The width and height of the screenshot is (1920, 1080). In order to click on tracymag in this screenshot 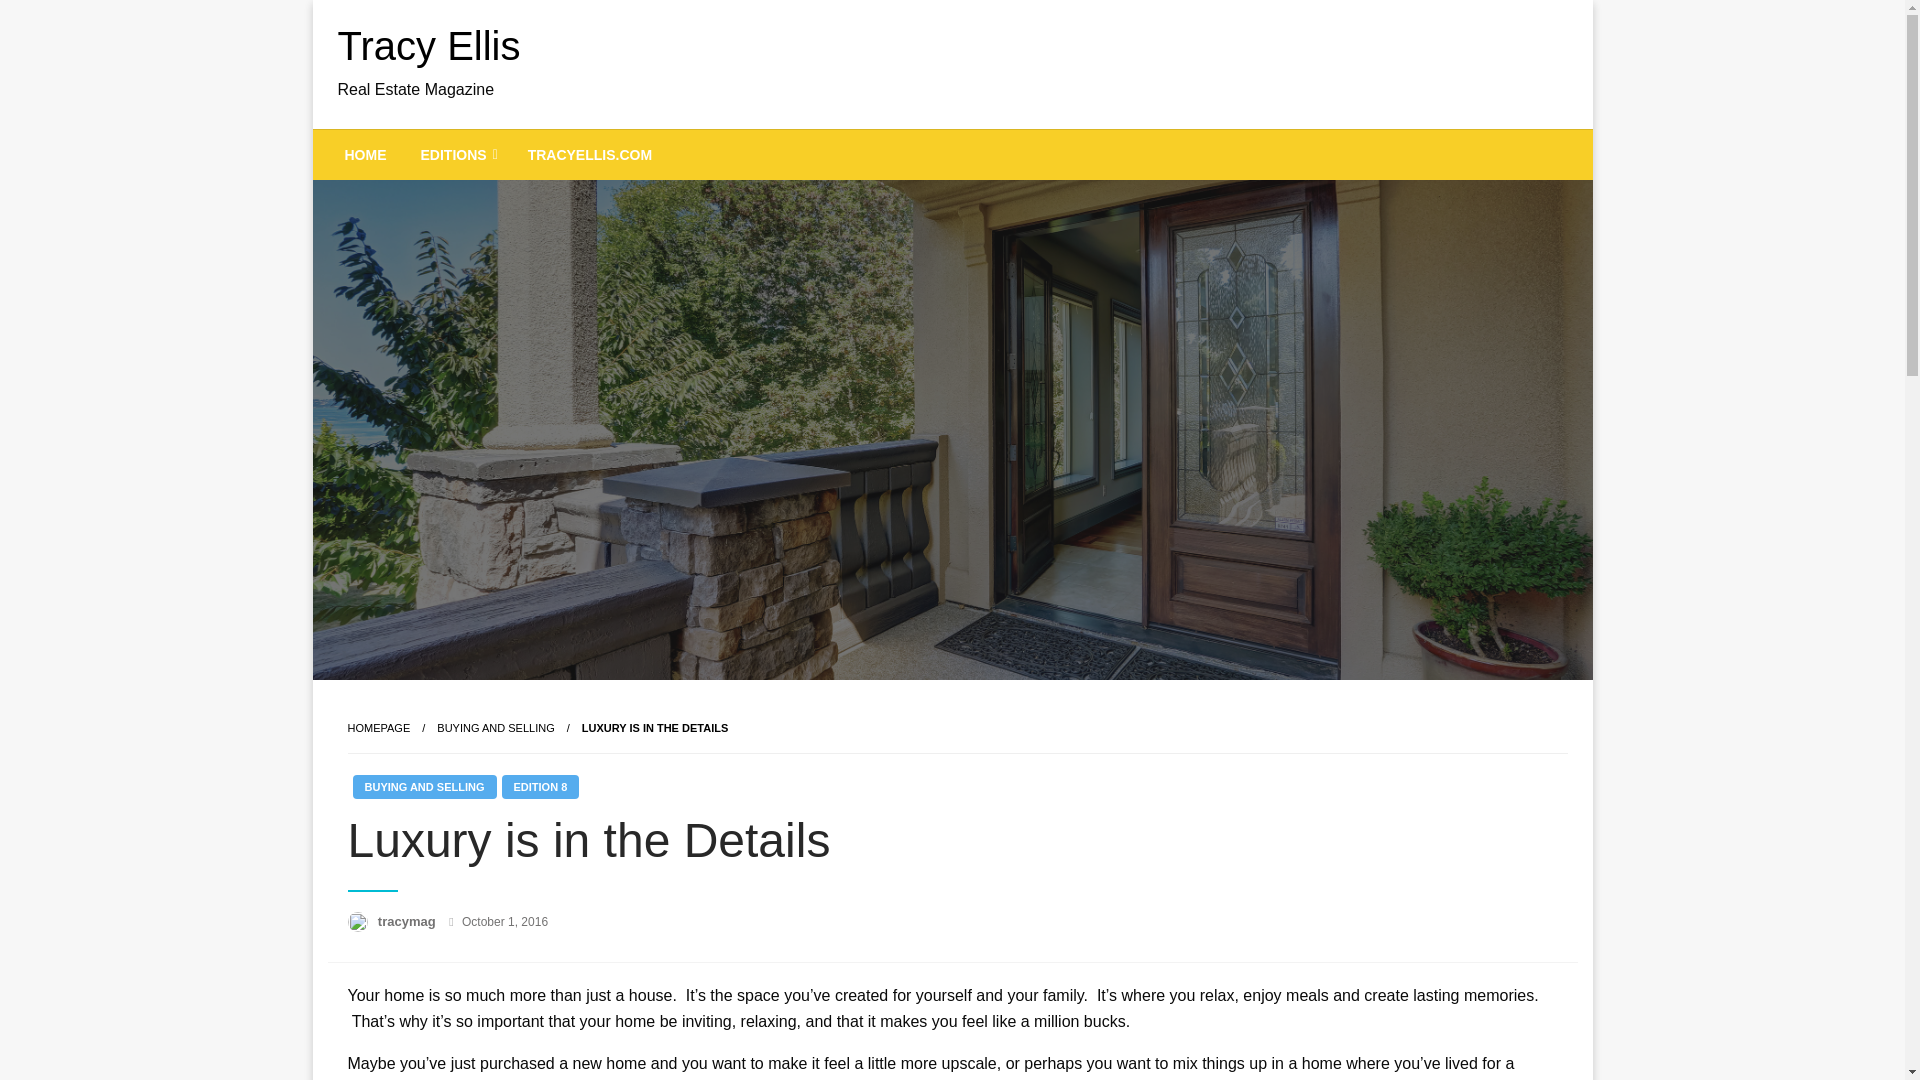, I will do `click(408, 920)`.